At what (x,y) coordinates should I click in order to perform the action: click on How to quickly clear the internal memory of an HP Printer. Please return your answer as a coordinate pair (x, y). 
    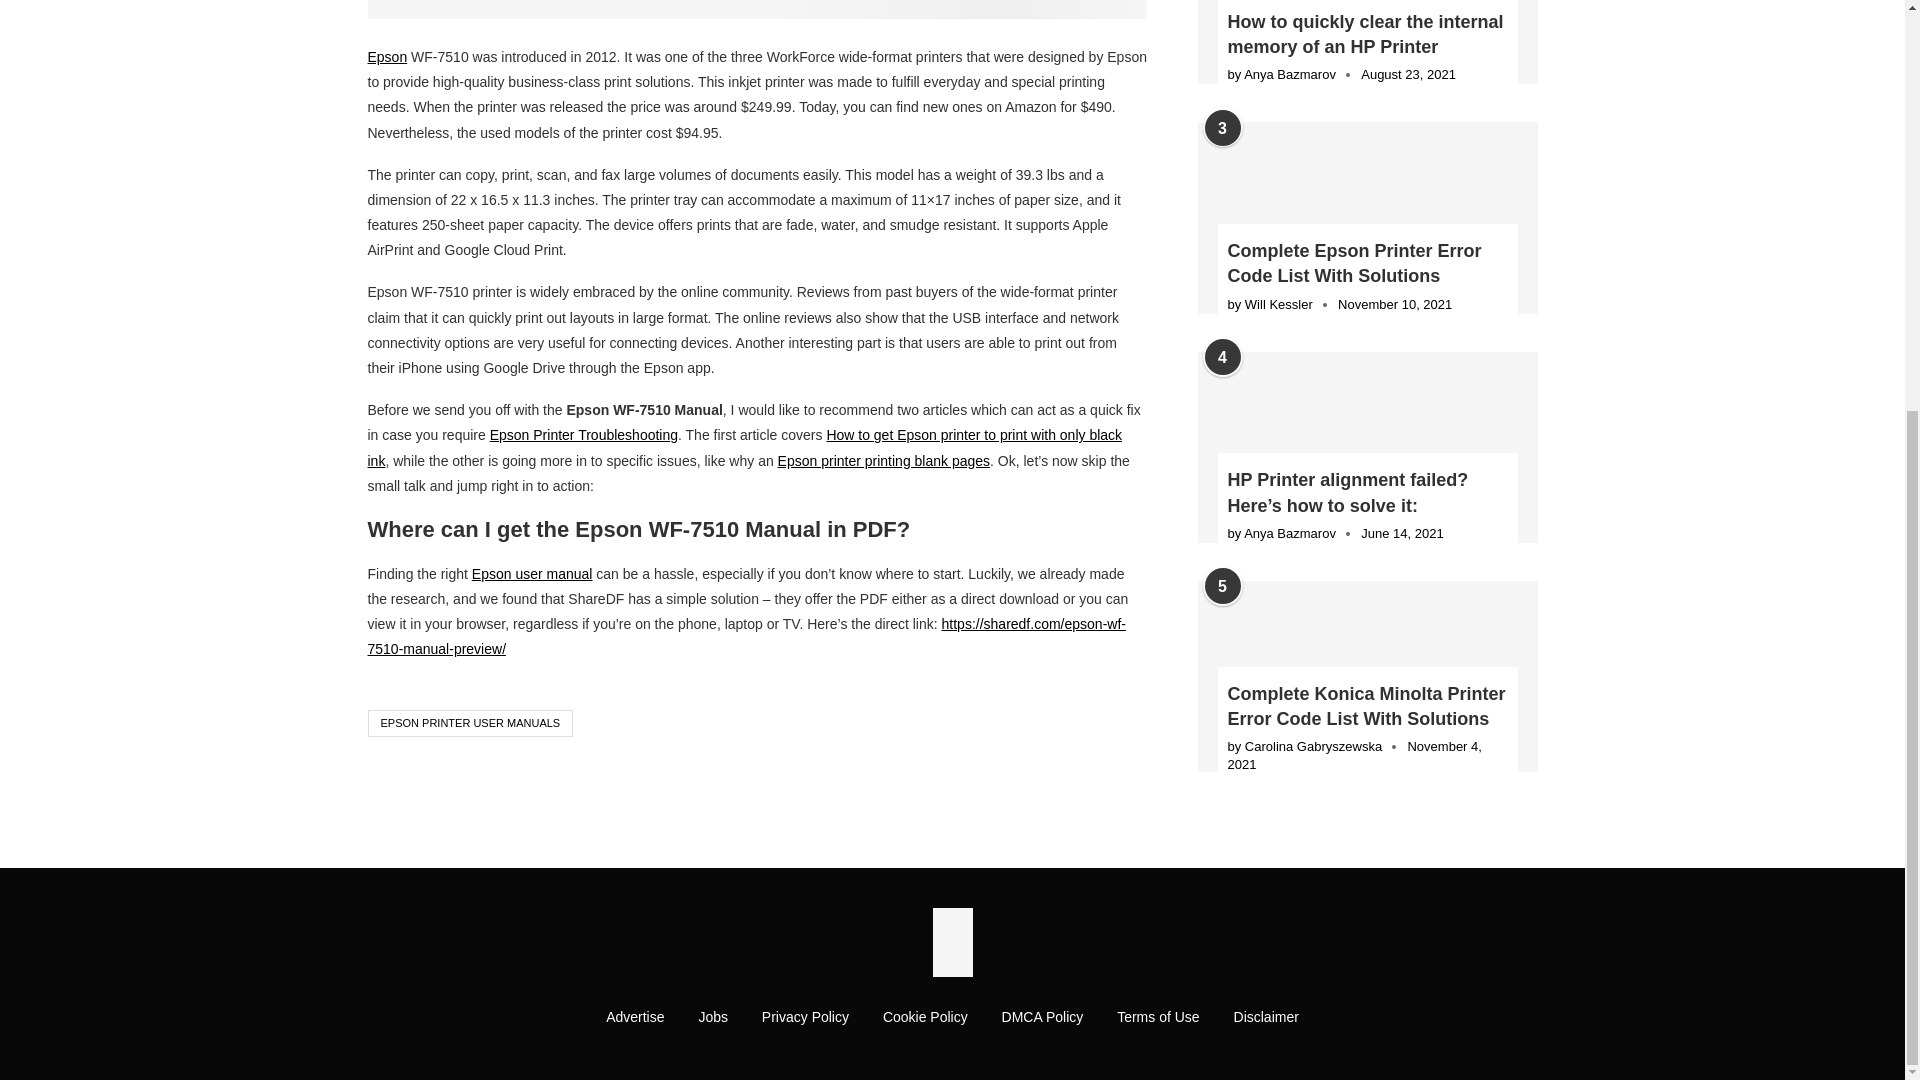
    Looking at the image, I should click on (1368, 34).